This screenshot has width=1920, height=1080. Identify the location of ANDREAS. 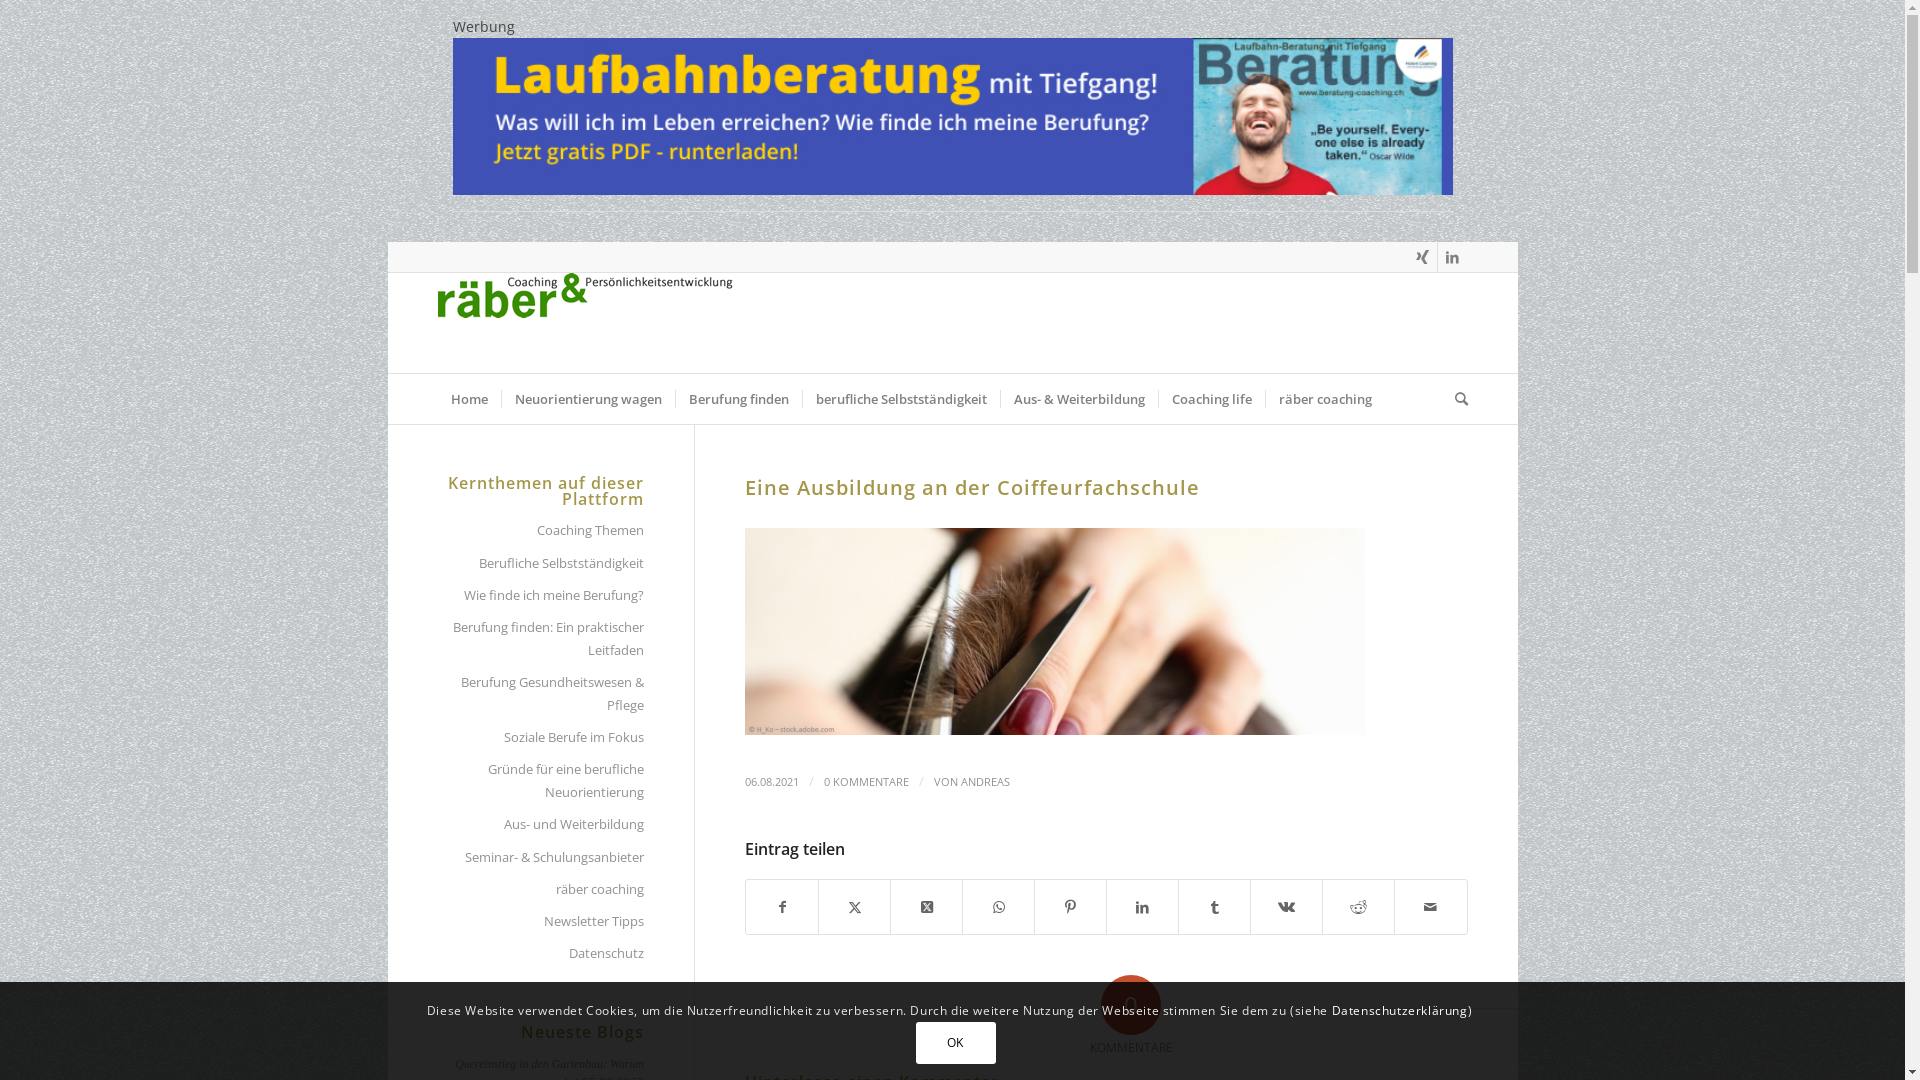
(985, 782).